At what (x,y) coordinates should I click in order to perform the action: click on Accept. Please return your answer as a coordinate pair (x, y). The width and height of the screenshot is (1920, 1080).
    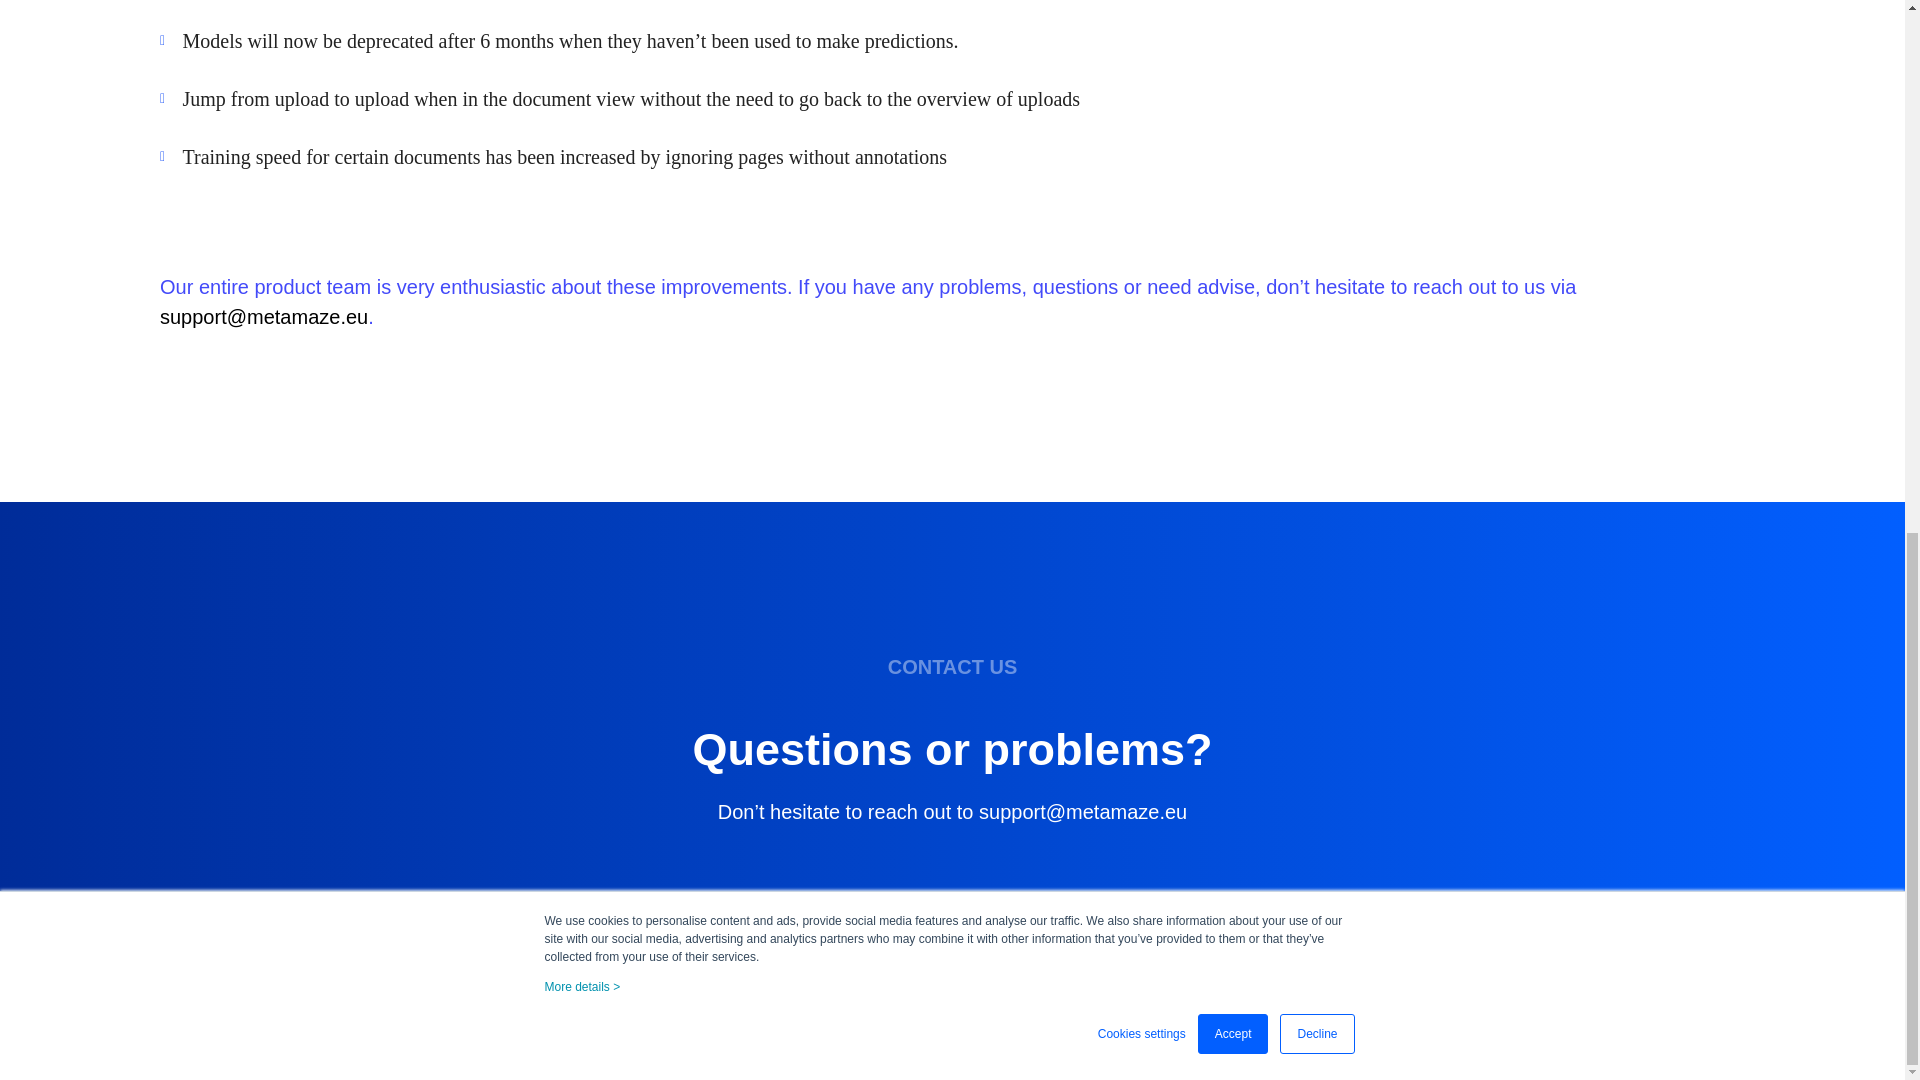
    Looking at the image, I should click on (1234, 2).